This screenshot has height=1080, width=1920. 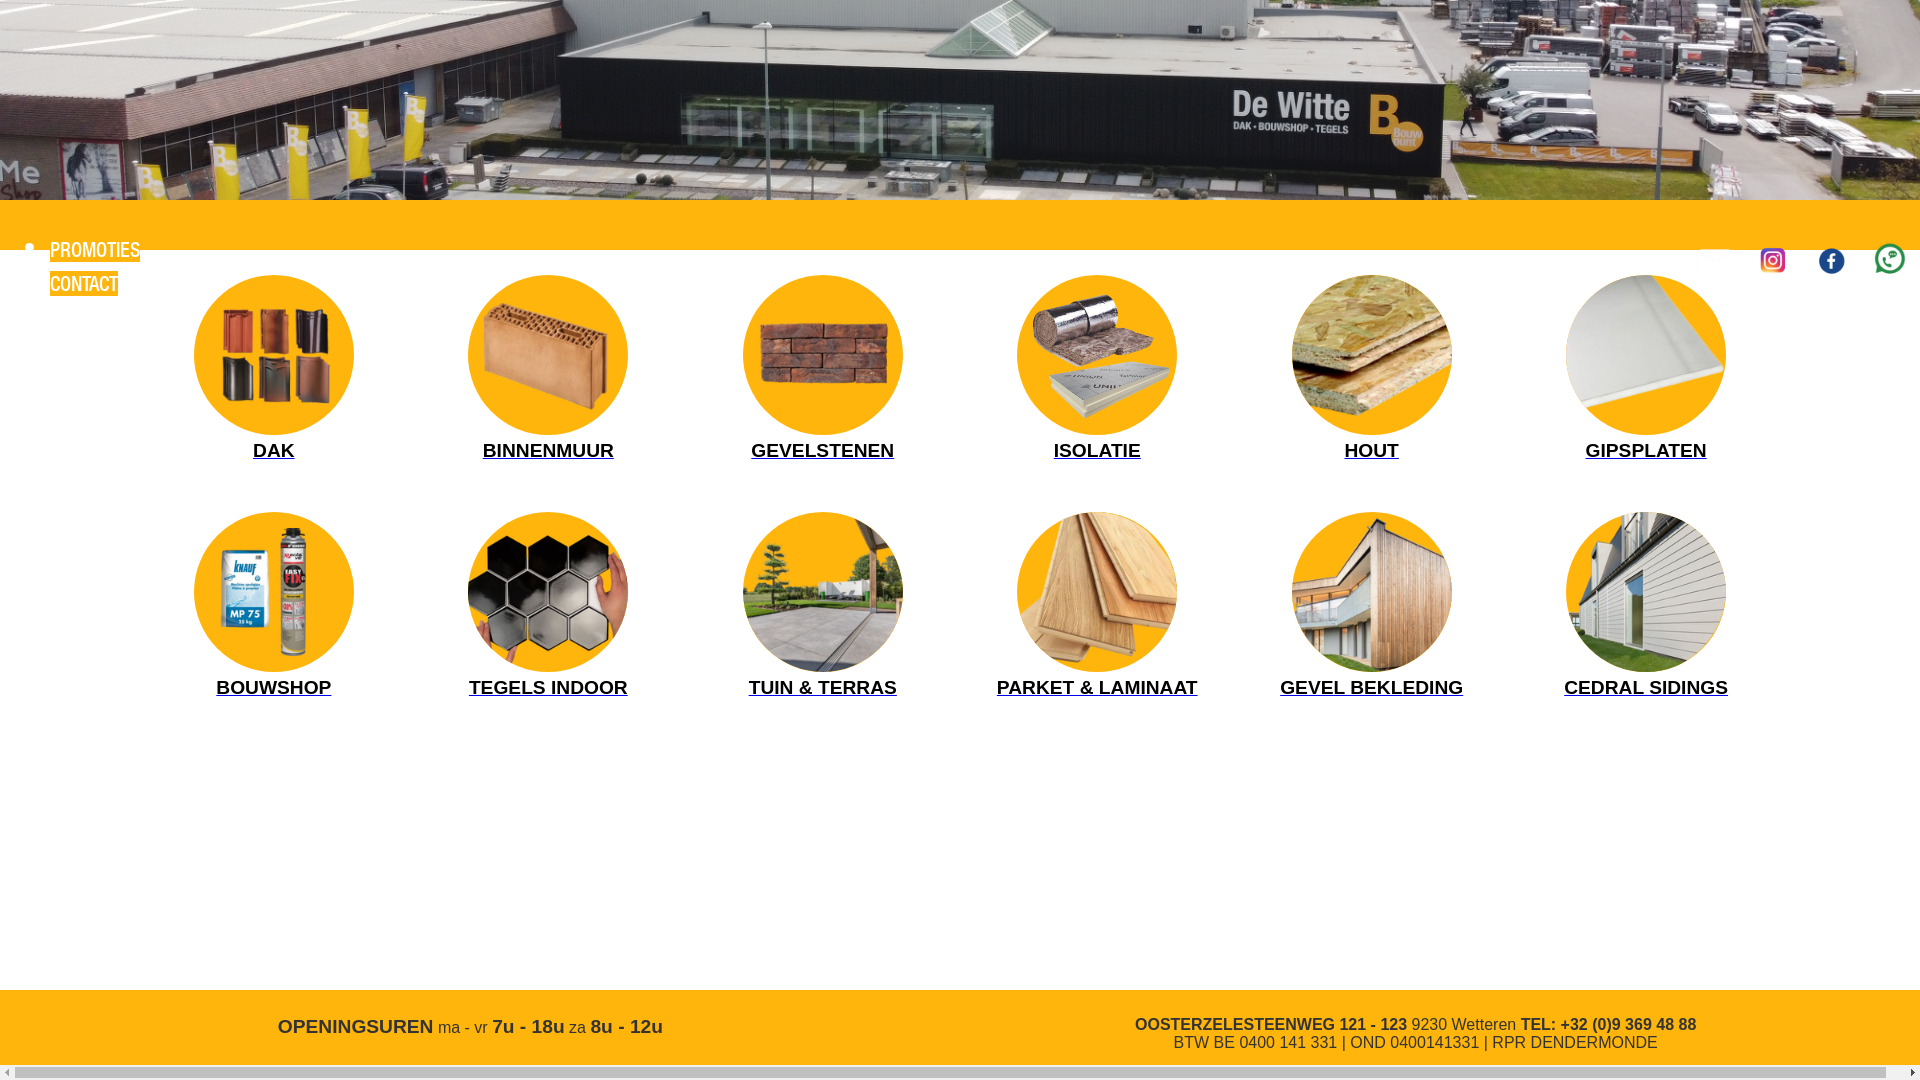 I want to click on BINNENMUUR, so click(x=548, y=368).